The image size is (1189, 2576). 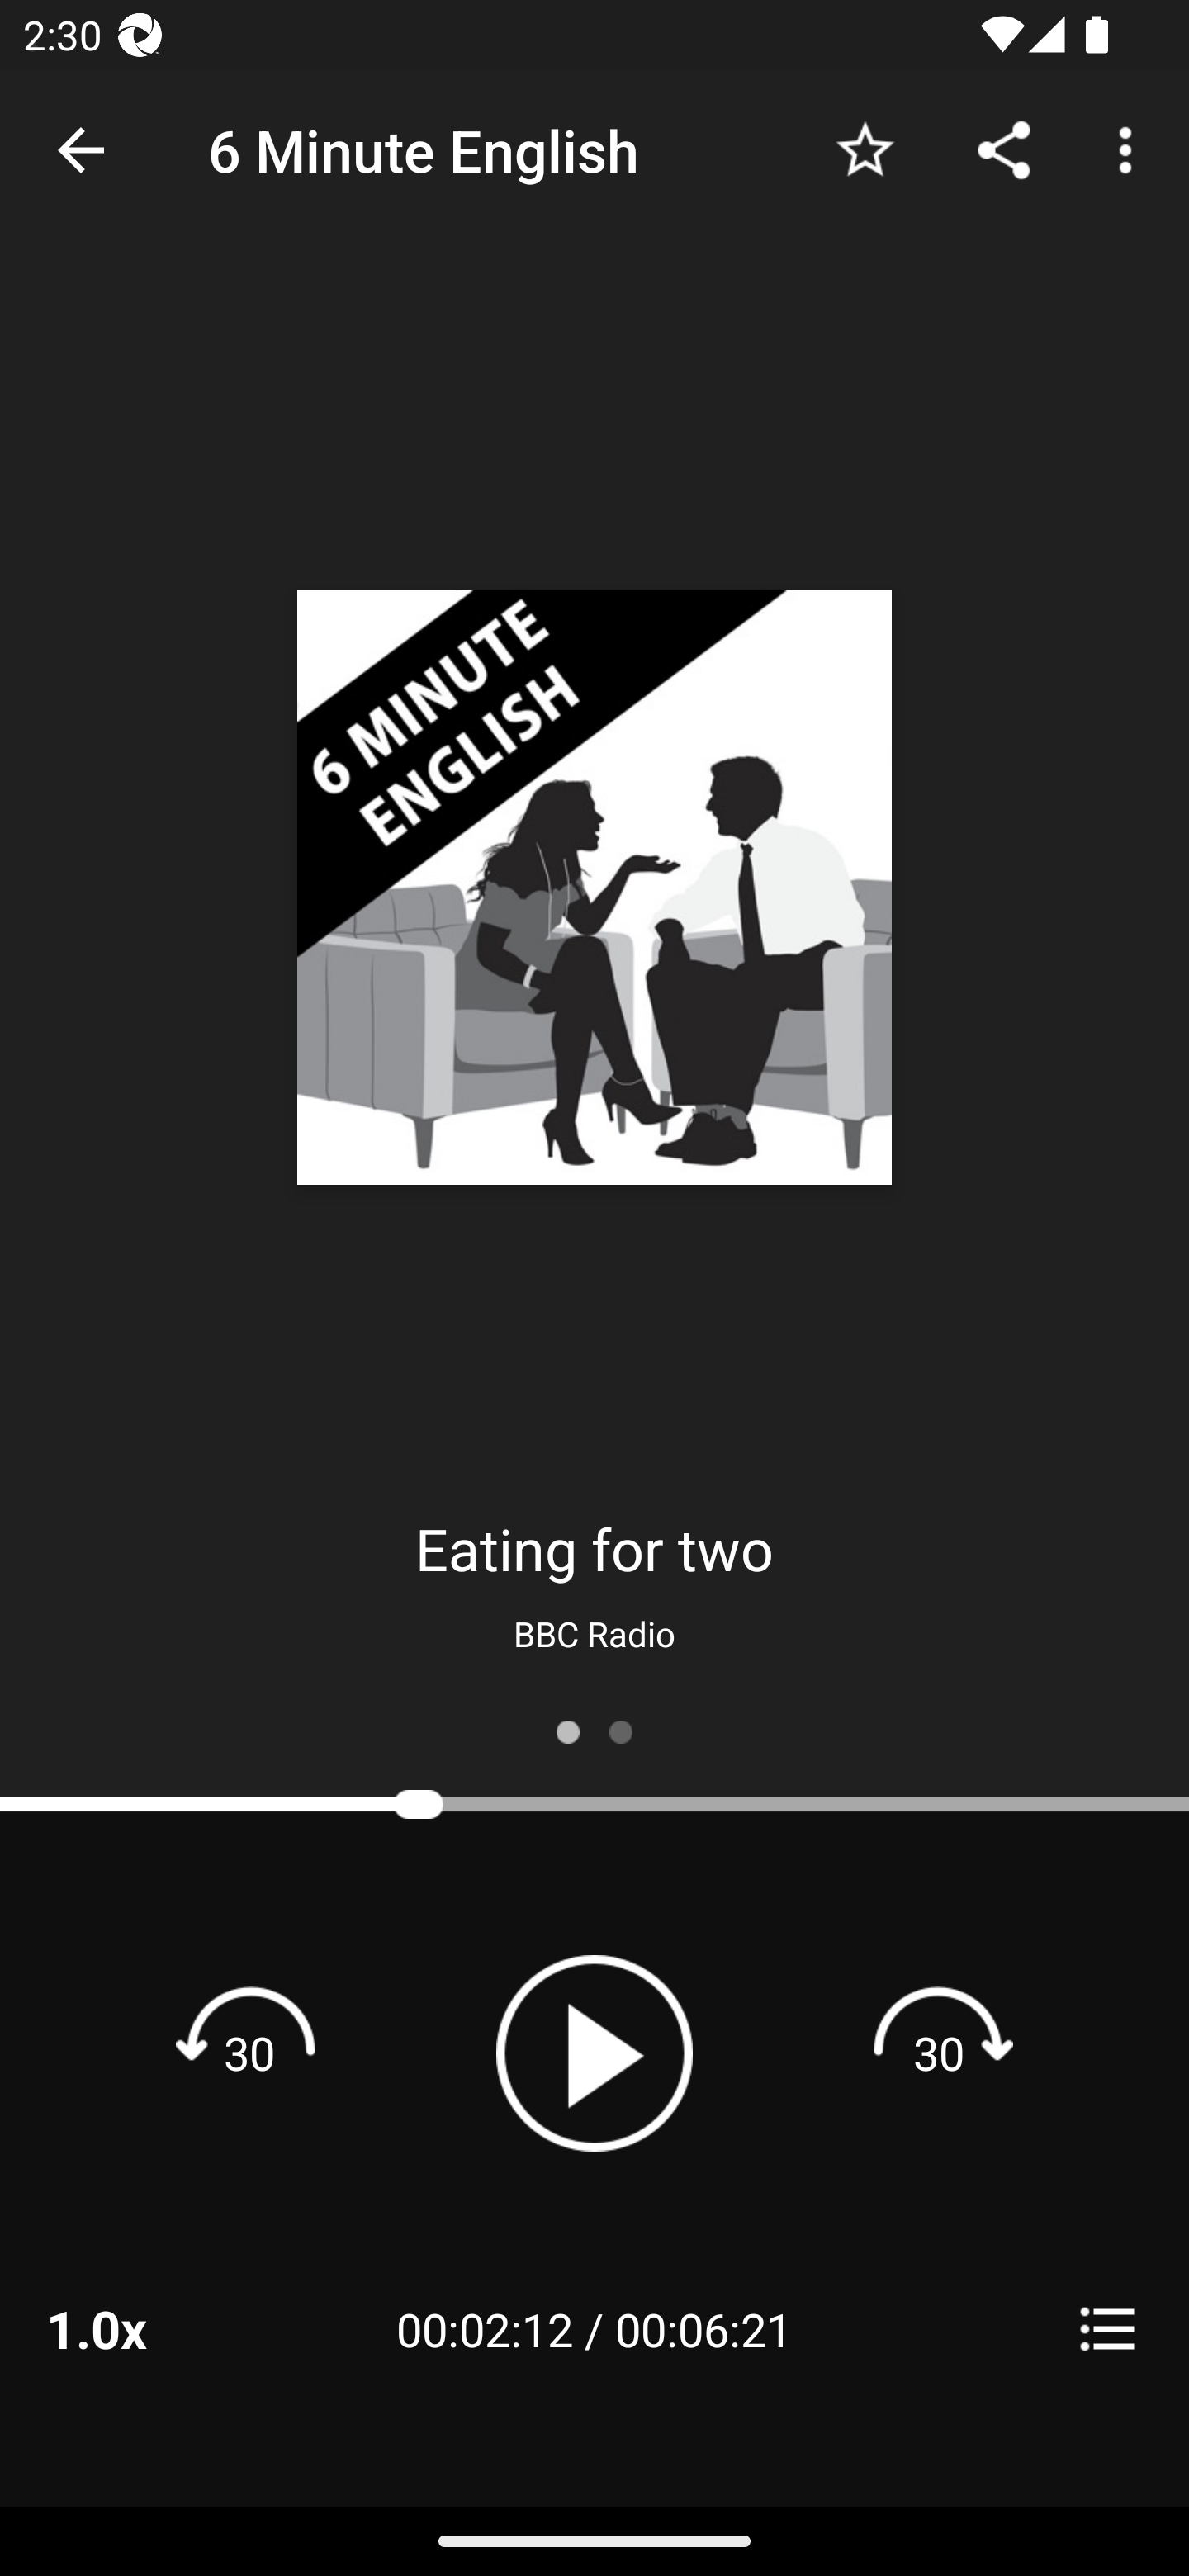 What do you see at coordinates (939, 2053) in the screenshot?
I see `Fast forward` at bounding box center [939, 2053].